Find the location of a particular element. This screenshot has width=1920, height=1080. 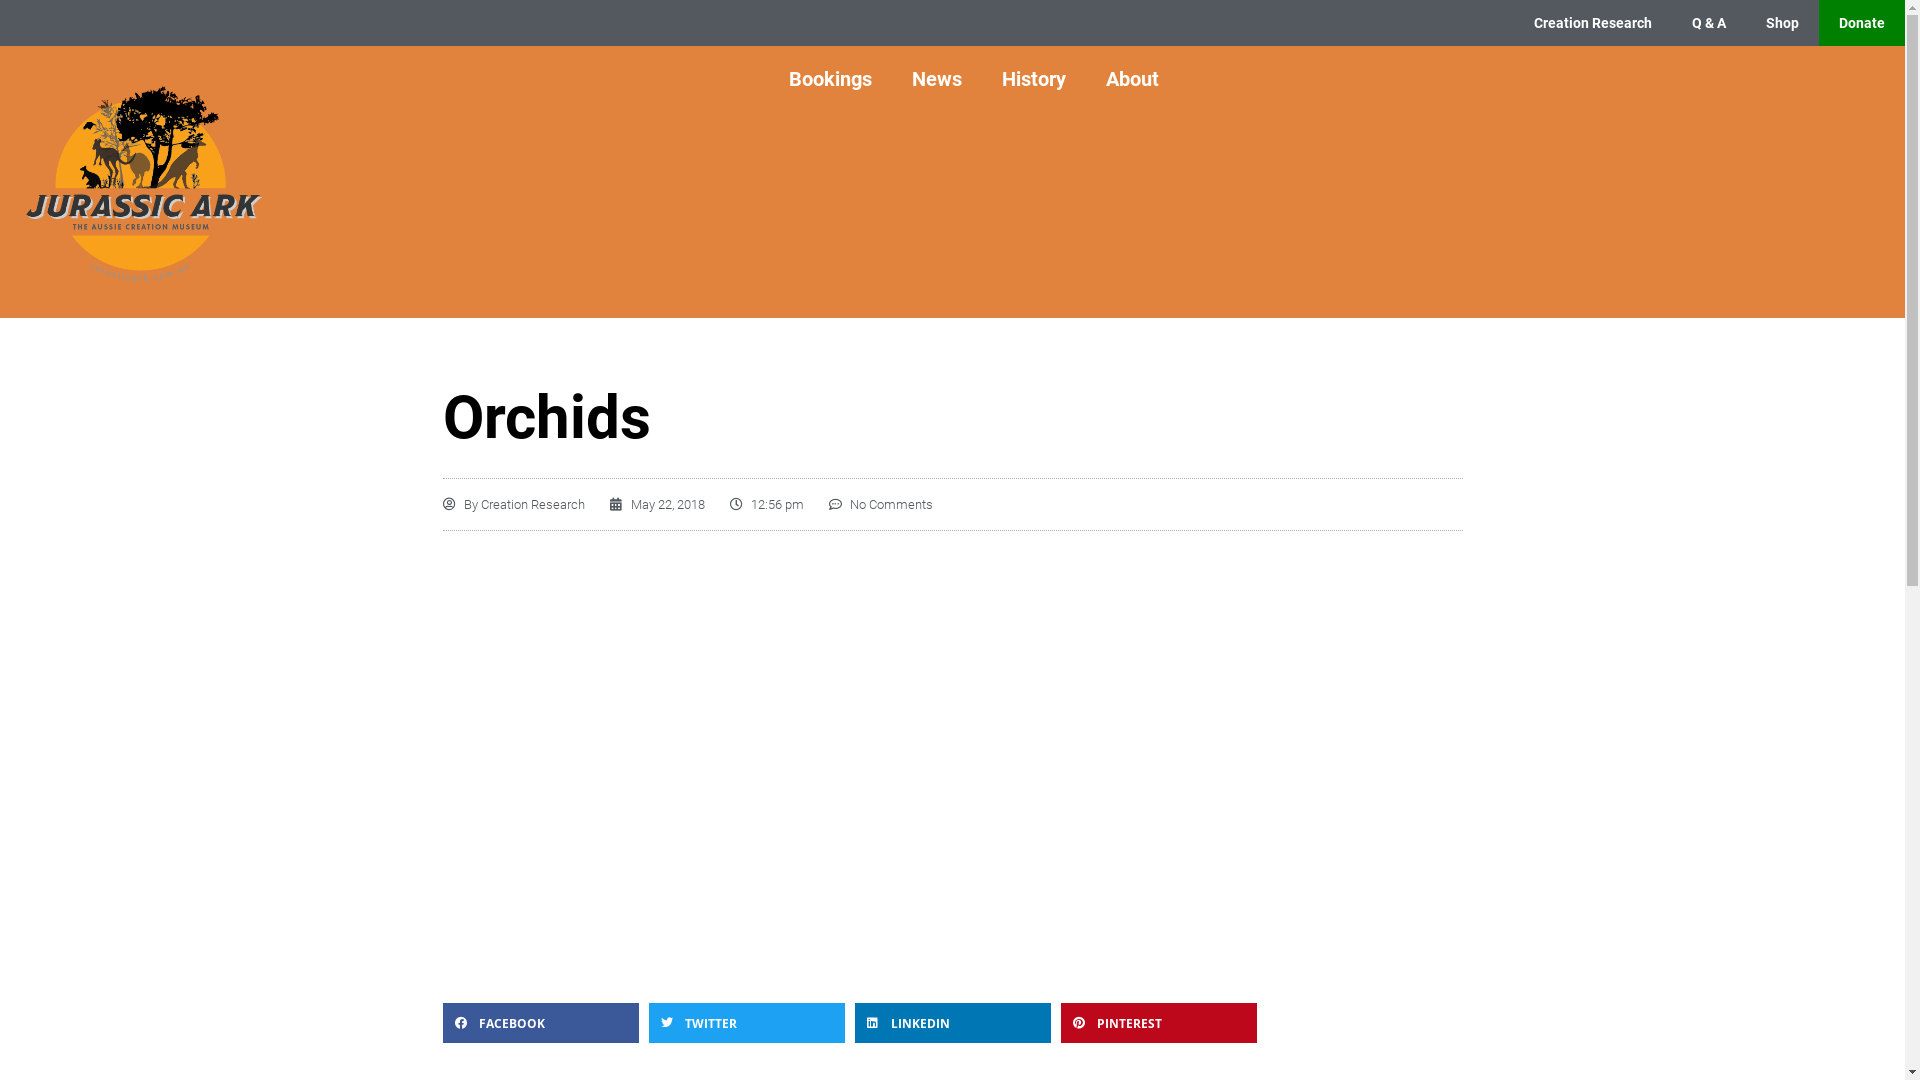

Creation Research is located at coordinates (1593, 23).